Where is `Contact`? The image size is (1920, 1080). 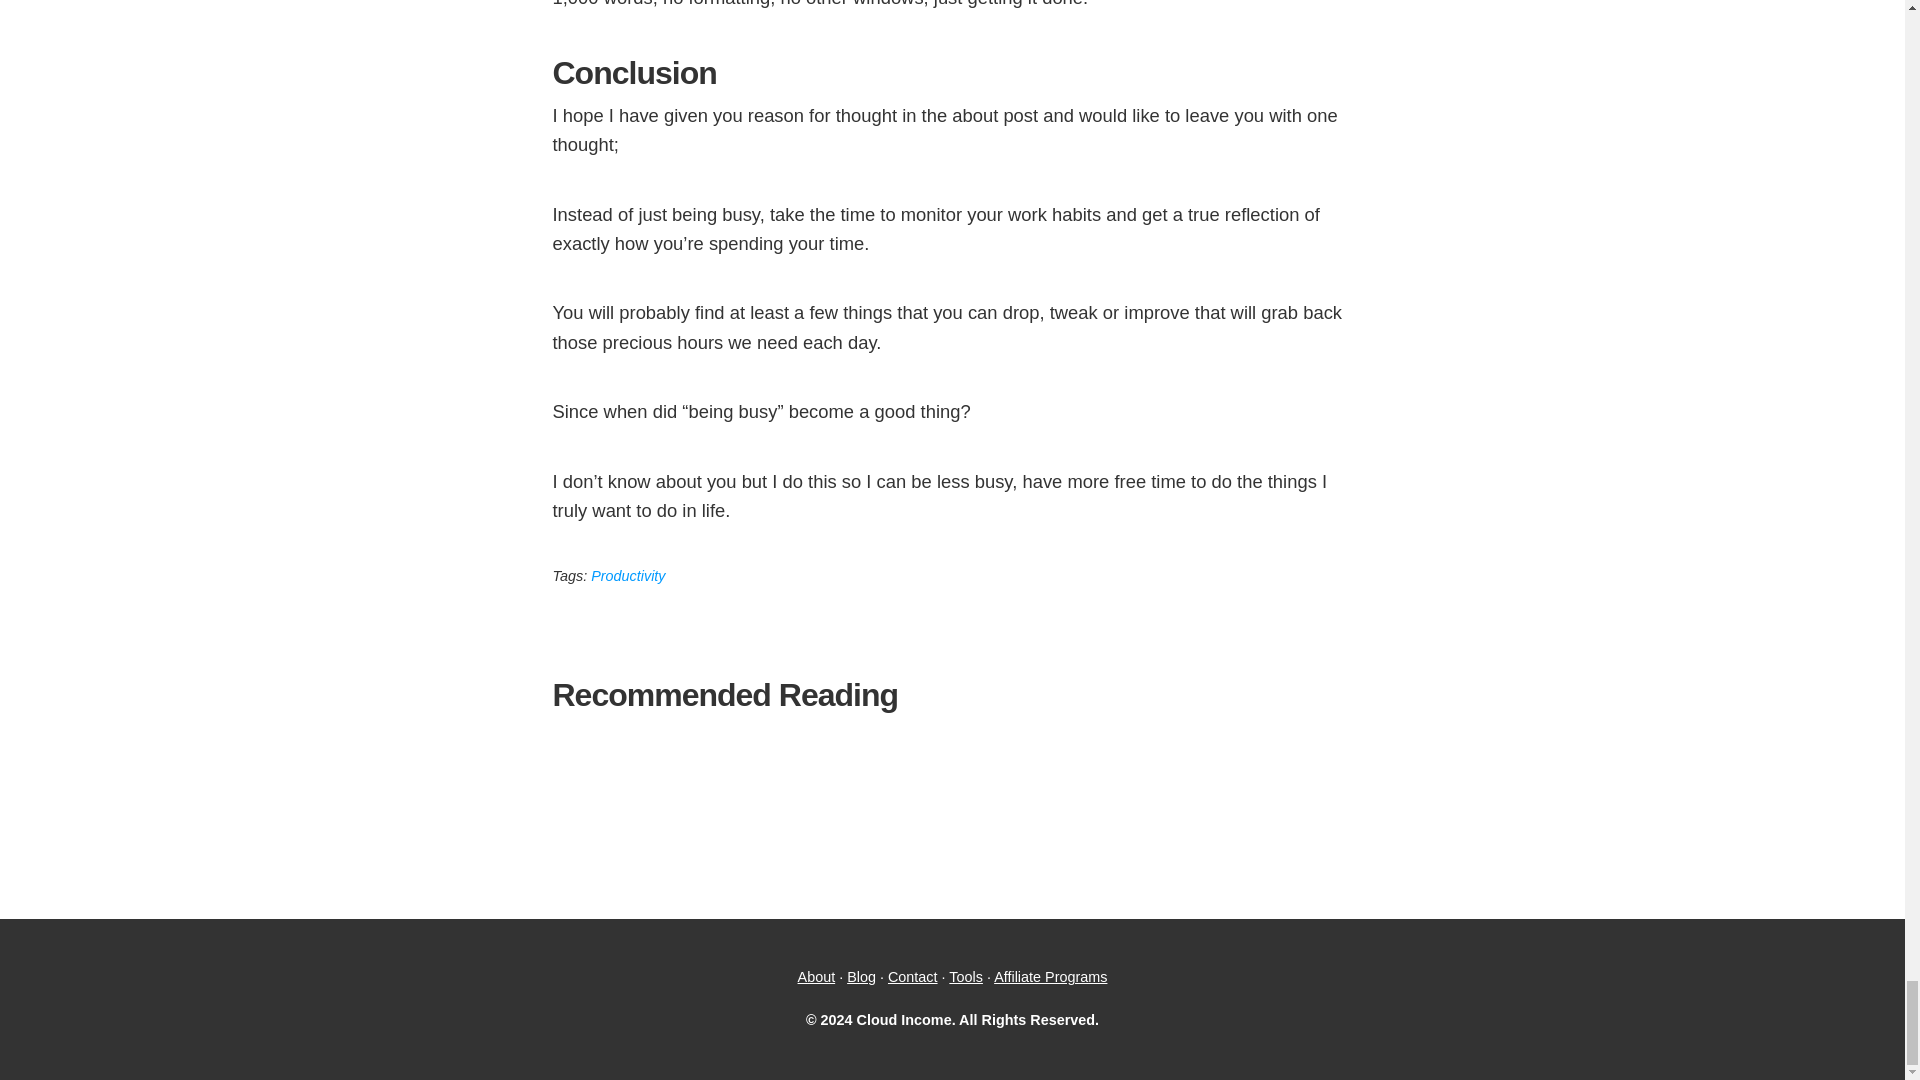
Contact is located at coordinates (912, 976).